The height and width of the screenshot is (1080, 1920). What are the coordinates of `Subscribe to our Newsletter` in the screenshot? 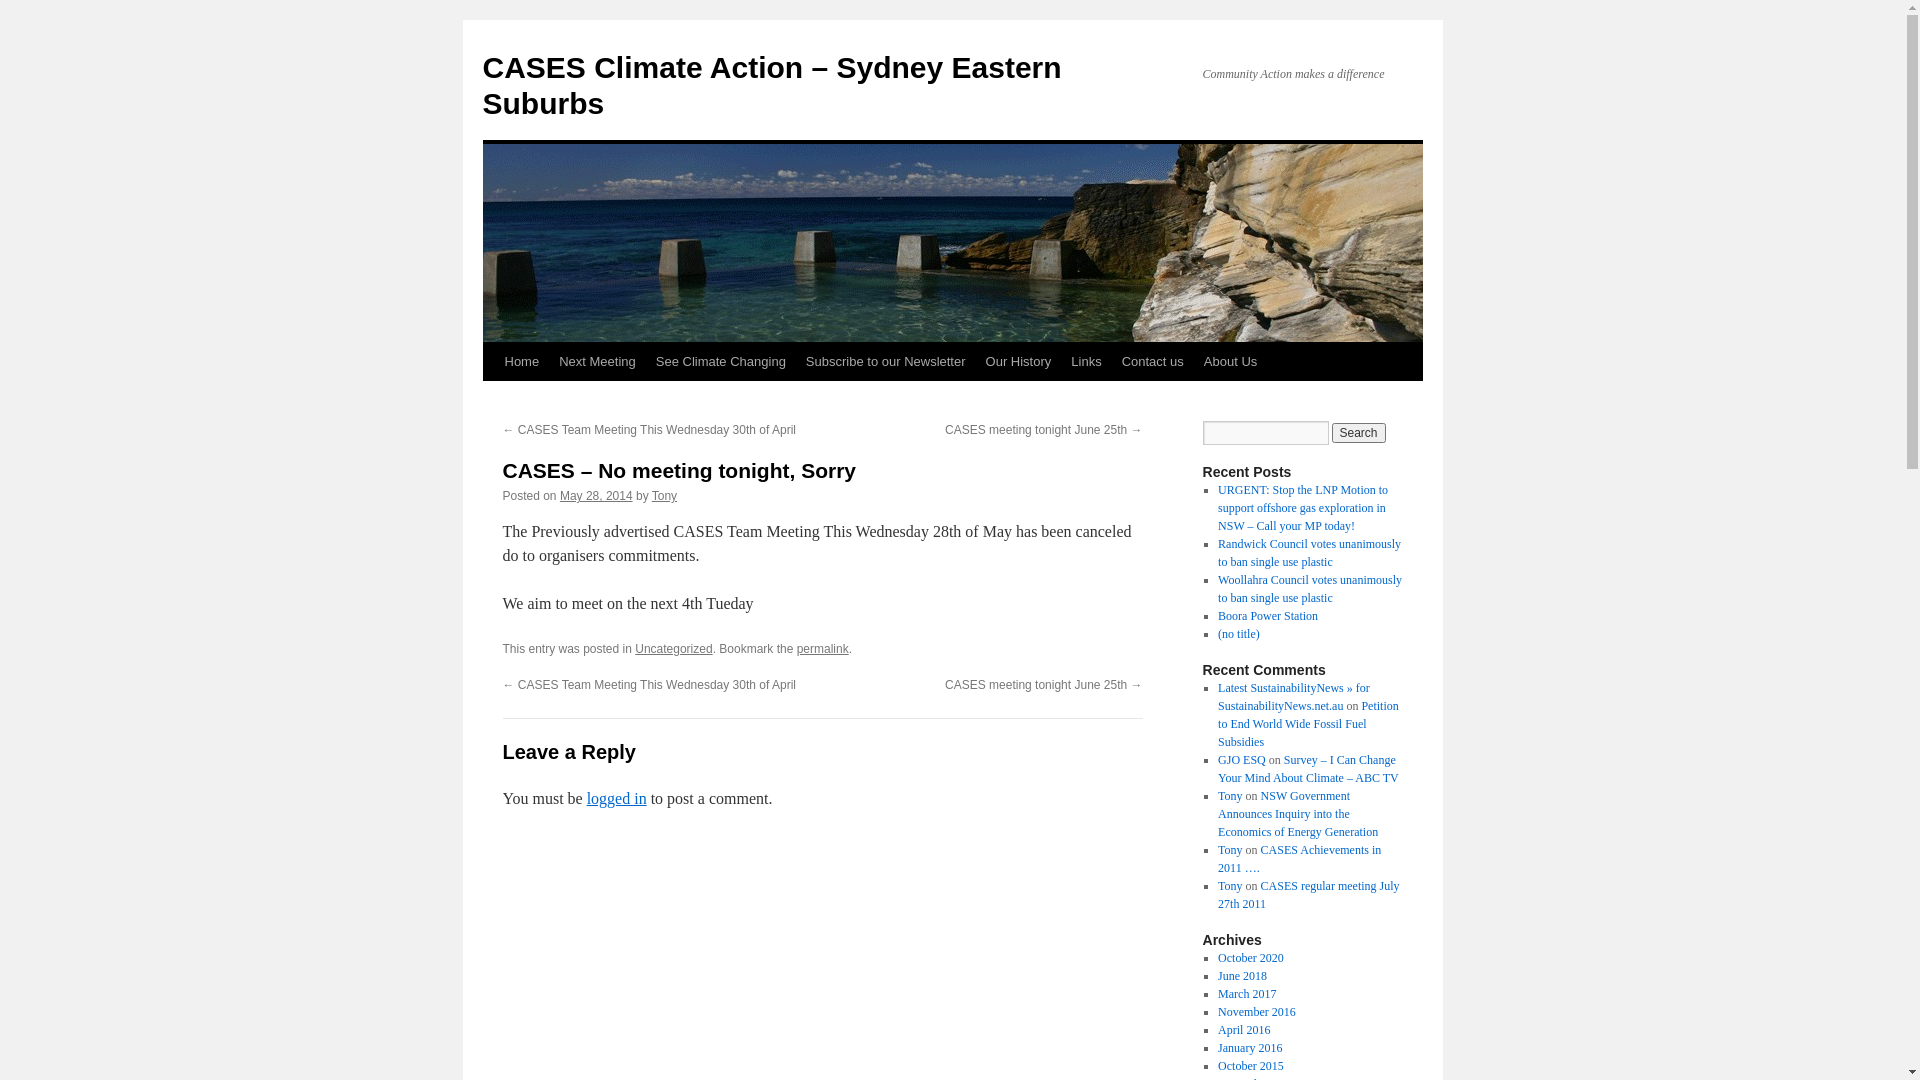 It's located at (886, 362).